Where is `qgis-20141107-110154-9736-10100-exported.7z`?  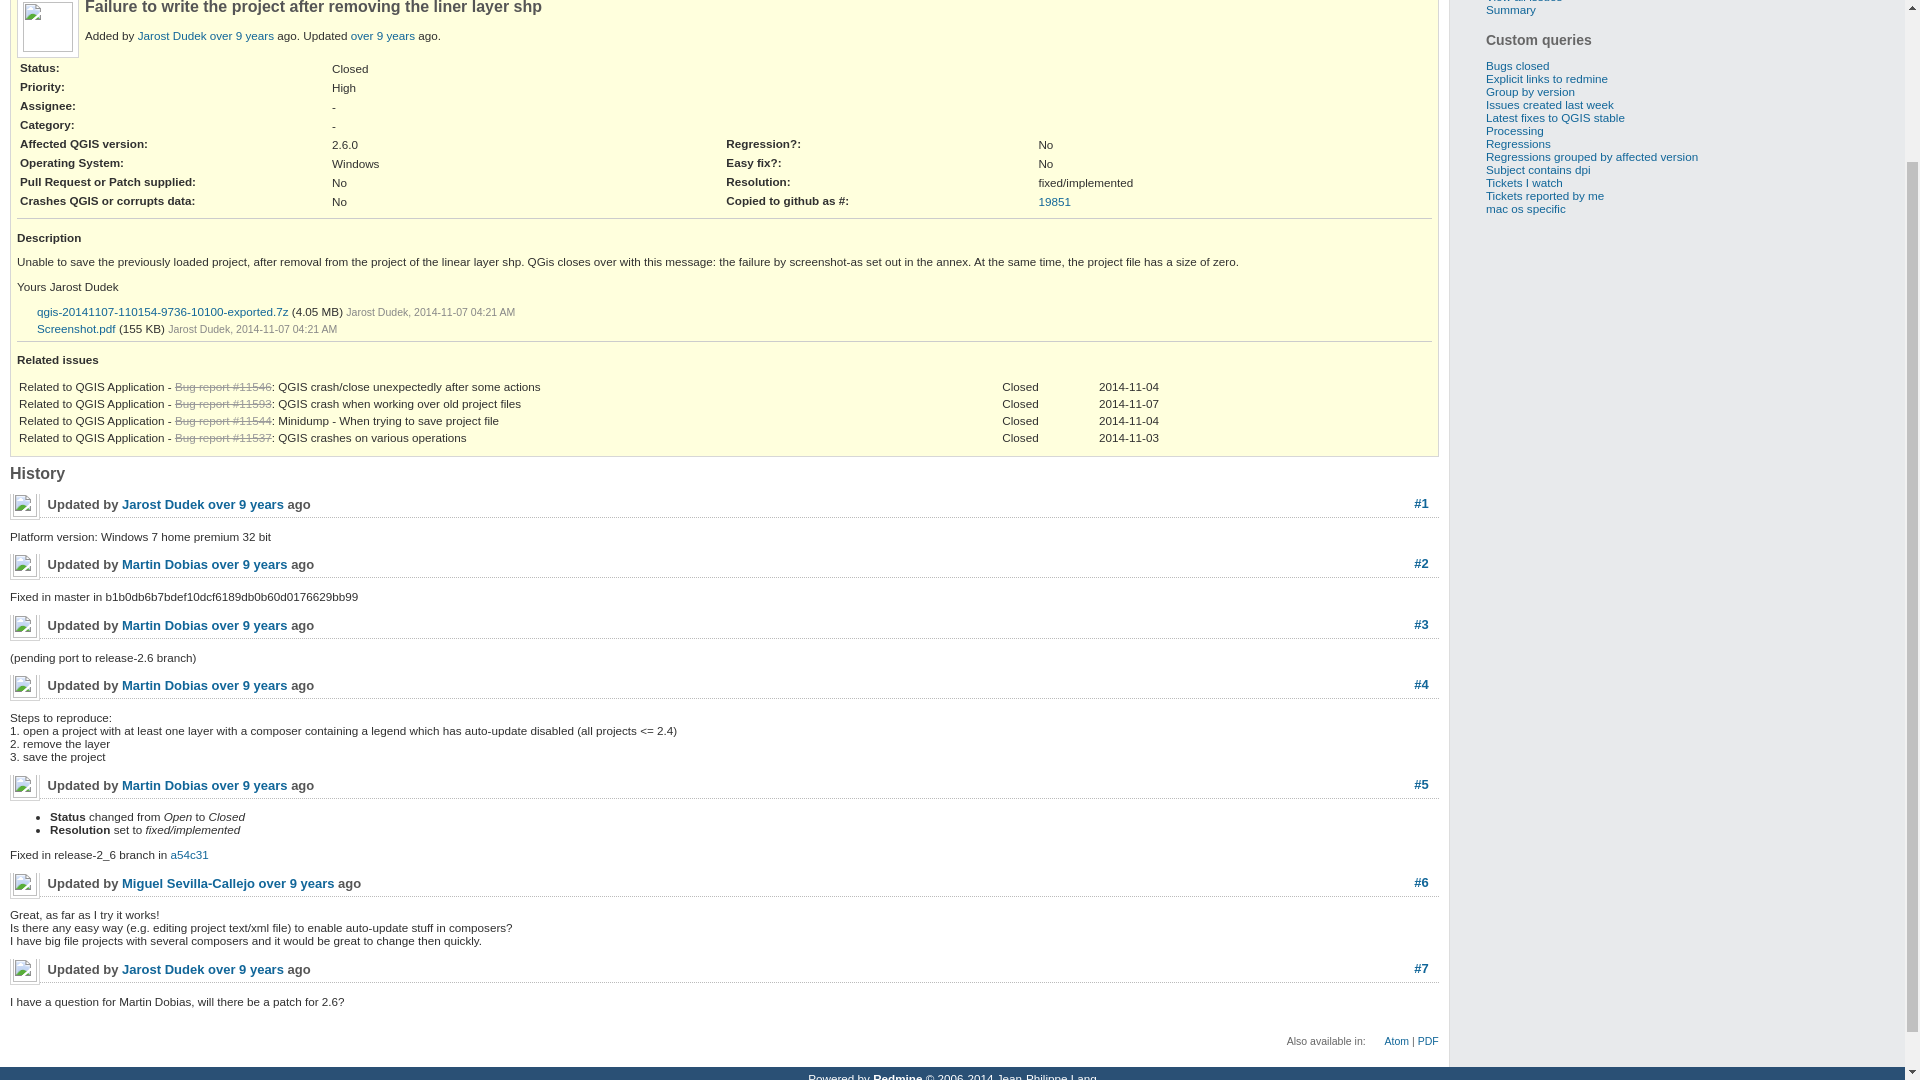
qgis-20141107-110154-9736-10100-exported.7z is located at coordinates (152, 312).